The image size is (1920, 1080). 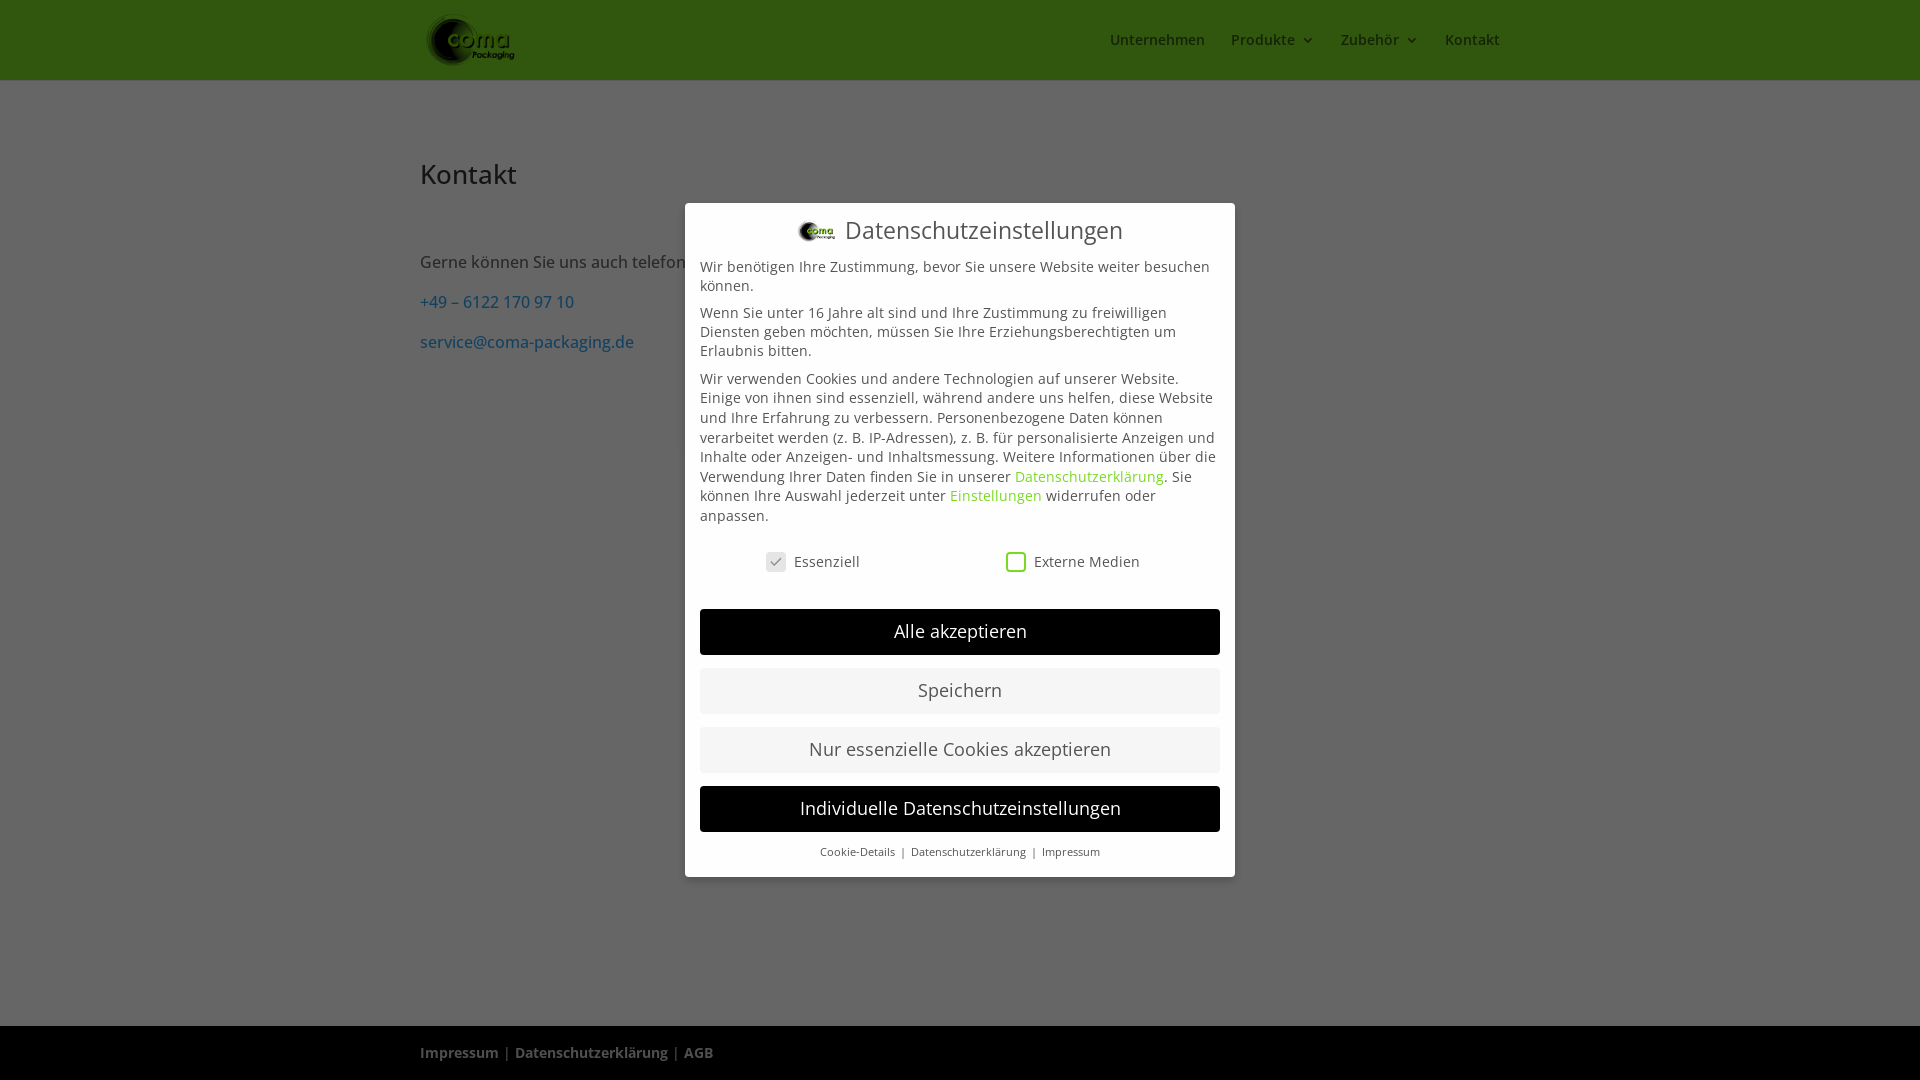 I want to click on Produkte, so click(x=1273, y=56).